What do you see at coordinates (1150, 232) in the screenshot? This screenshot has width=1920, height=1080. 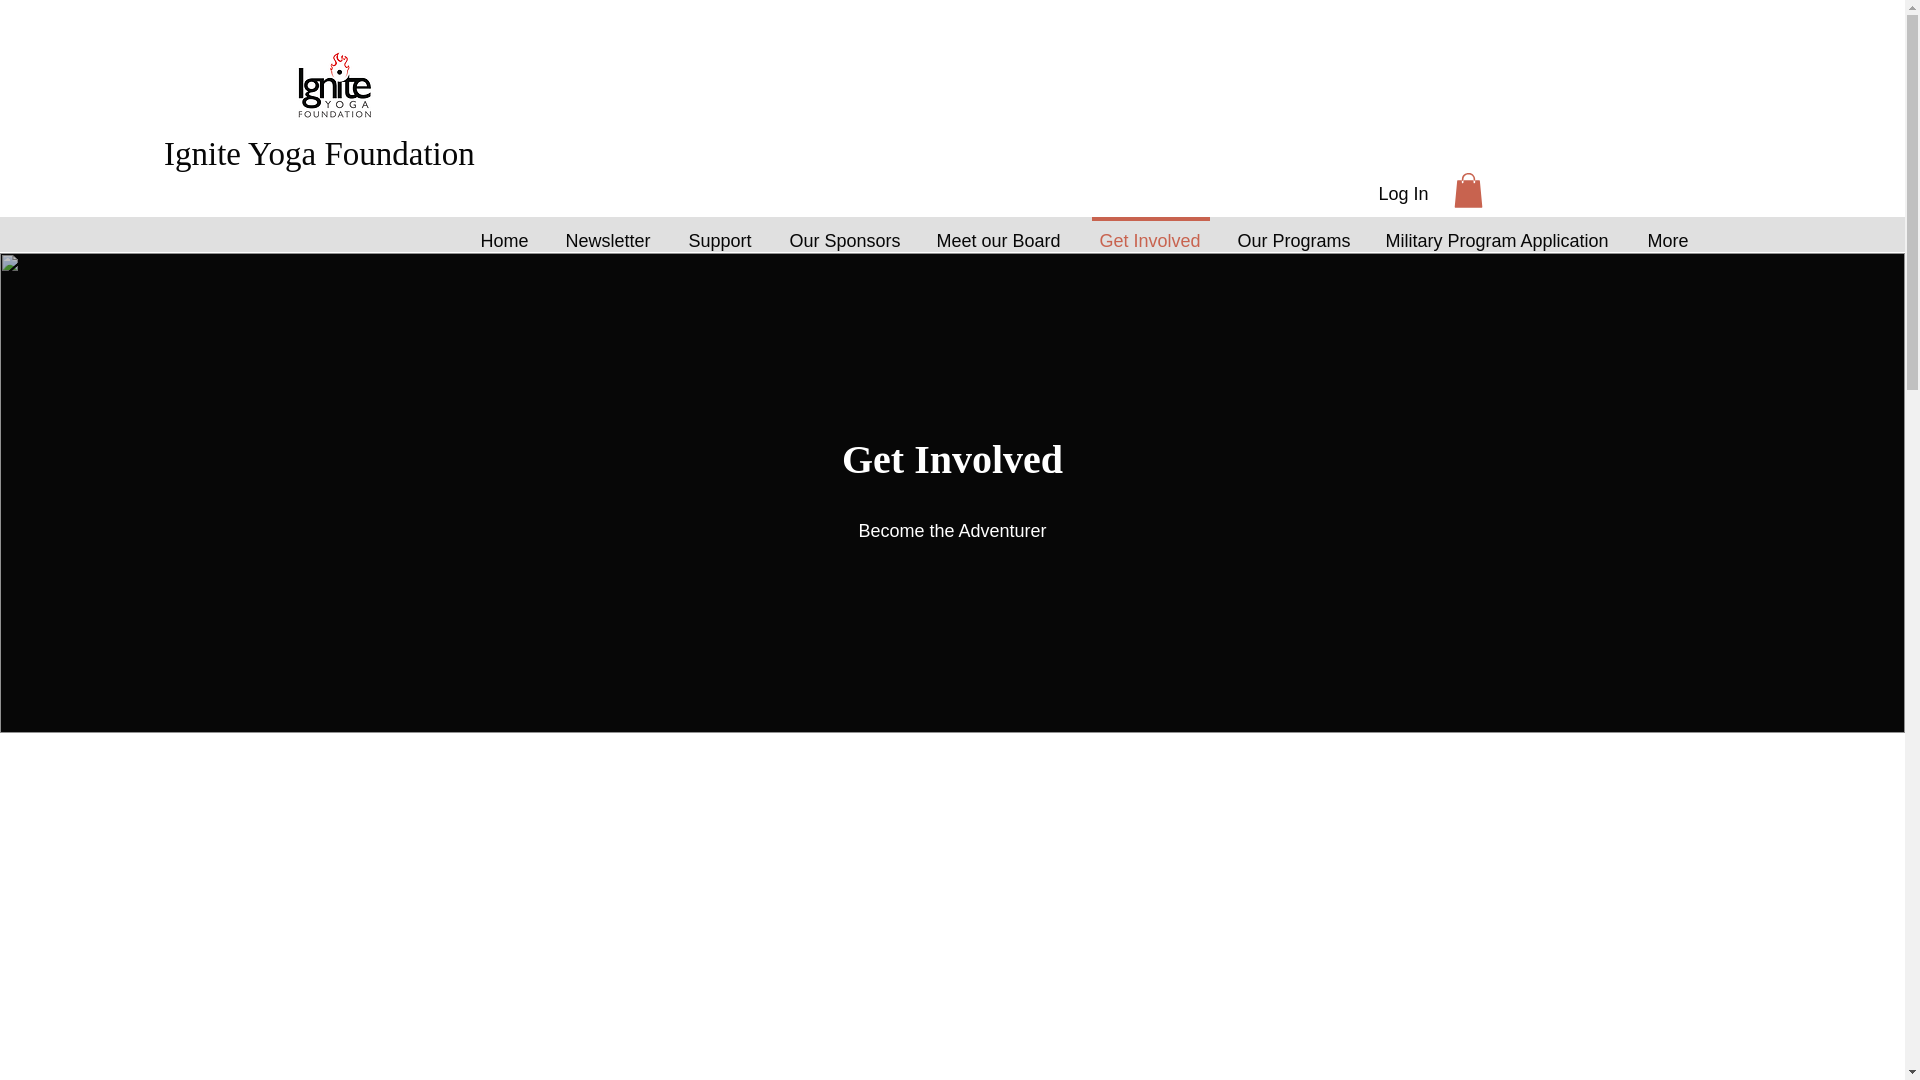 I see `Get Involved` at bounding box center [1150, 232].